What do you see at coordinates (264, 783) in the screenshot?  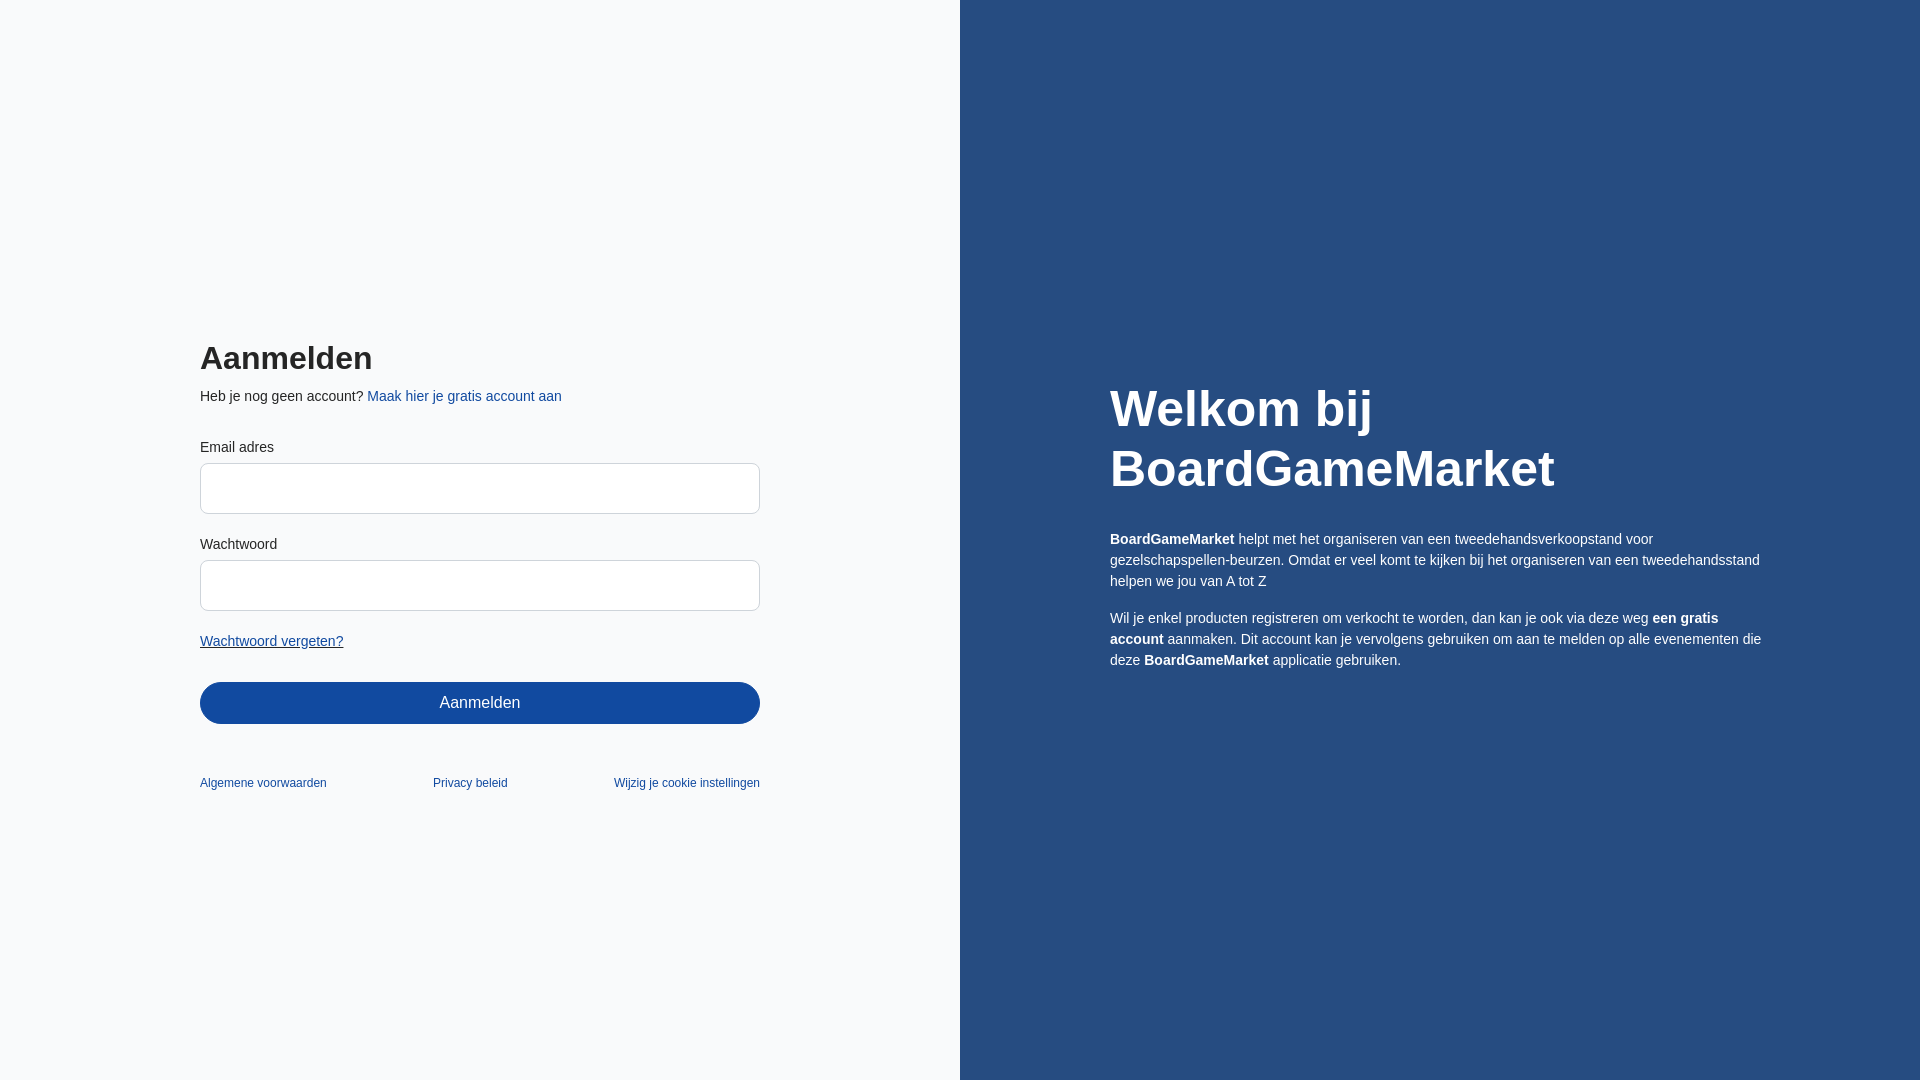 I see `Algemene voorwaarden` at bounding box center [264, 783].